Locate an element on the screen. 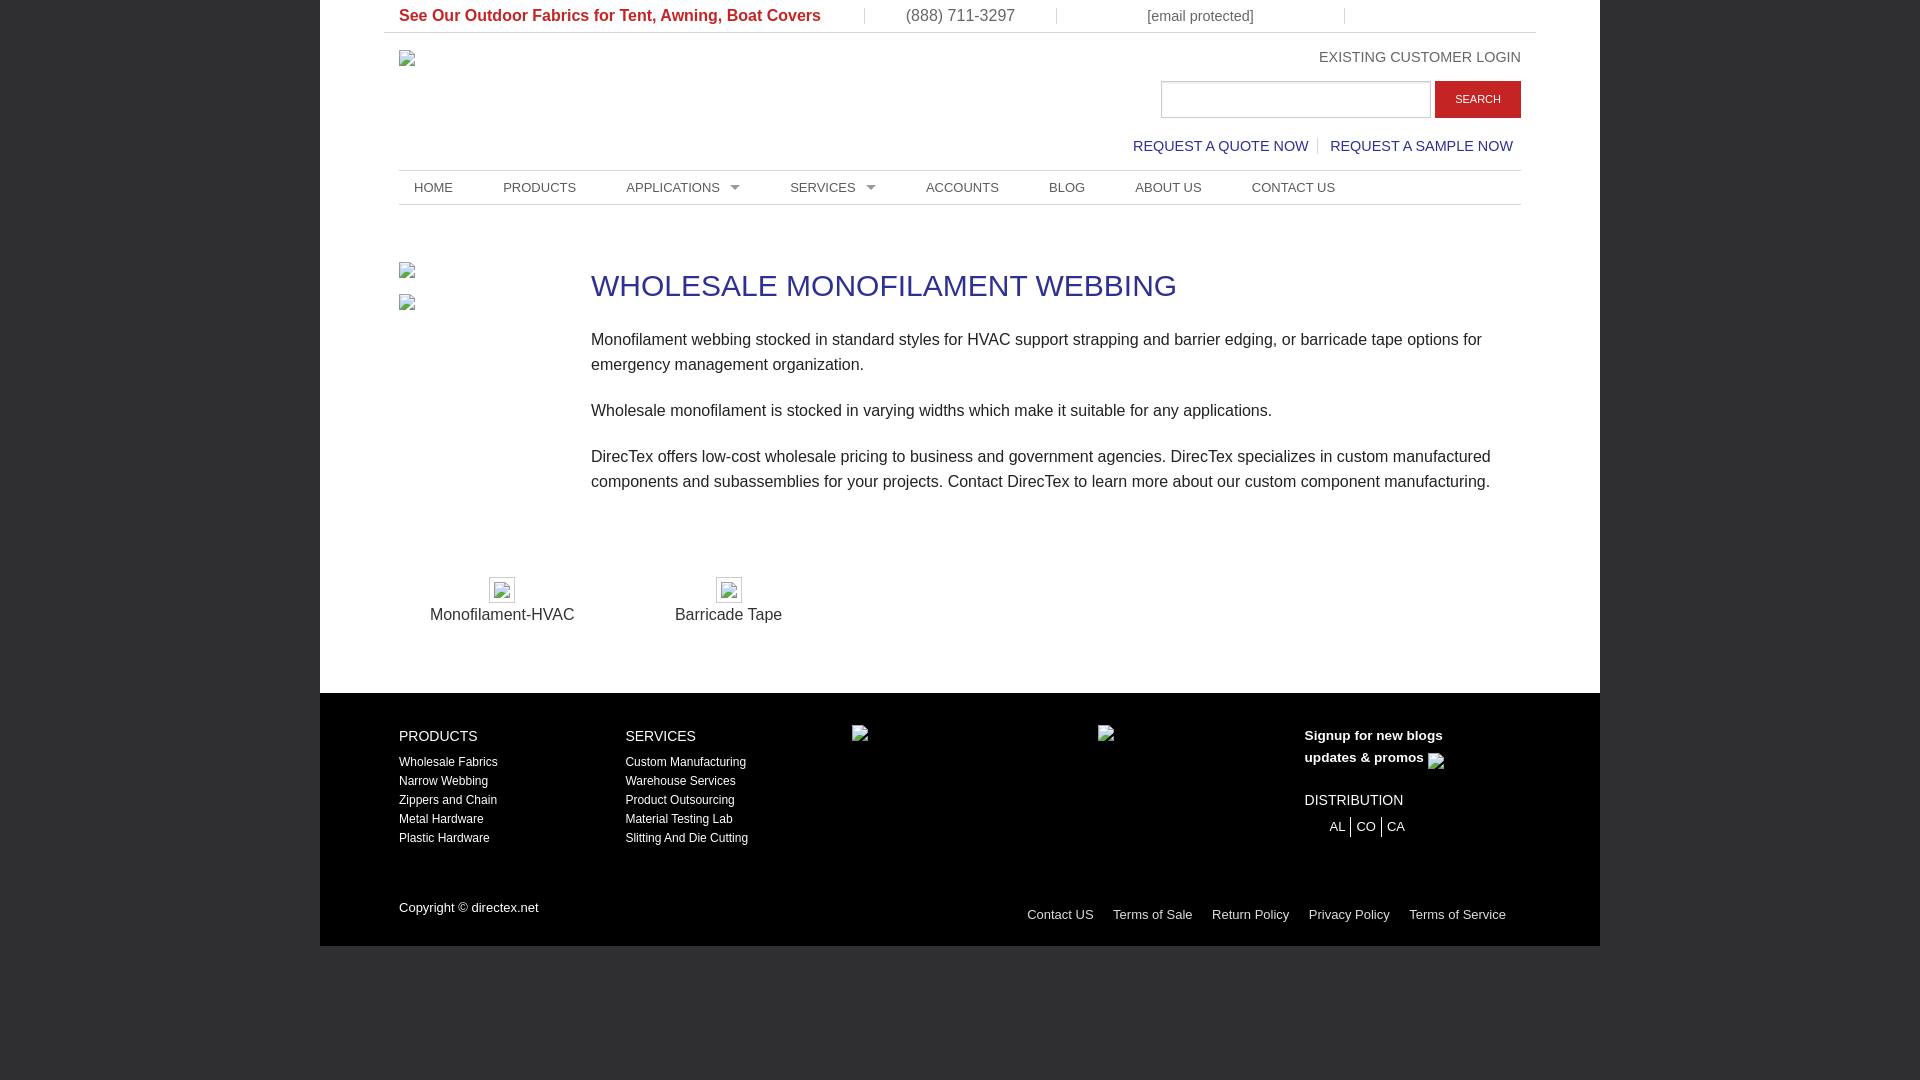 The height and width of the screenshot is (1080, 1920). PRODUCTS is located at coordinates (539, 187).